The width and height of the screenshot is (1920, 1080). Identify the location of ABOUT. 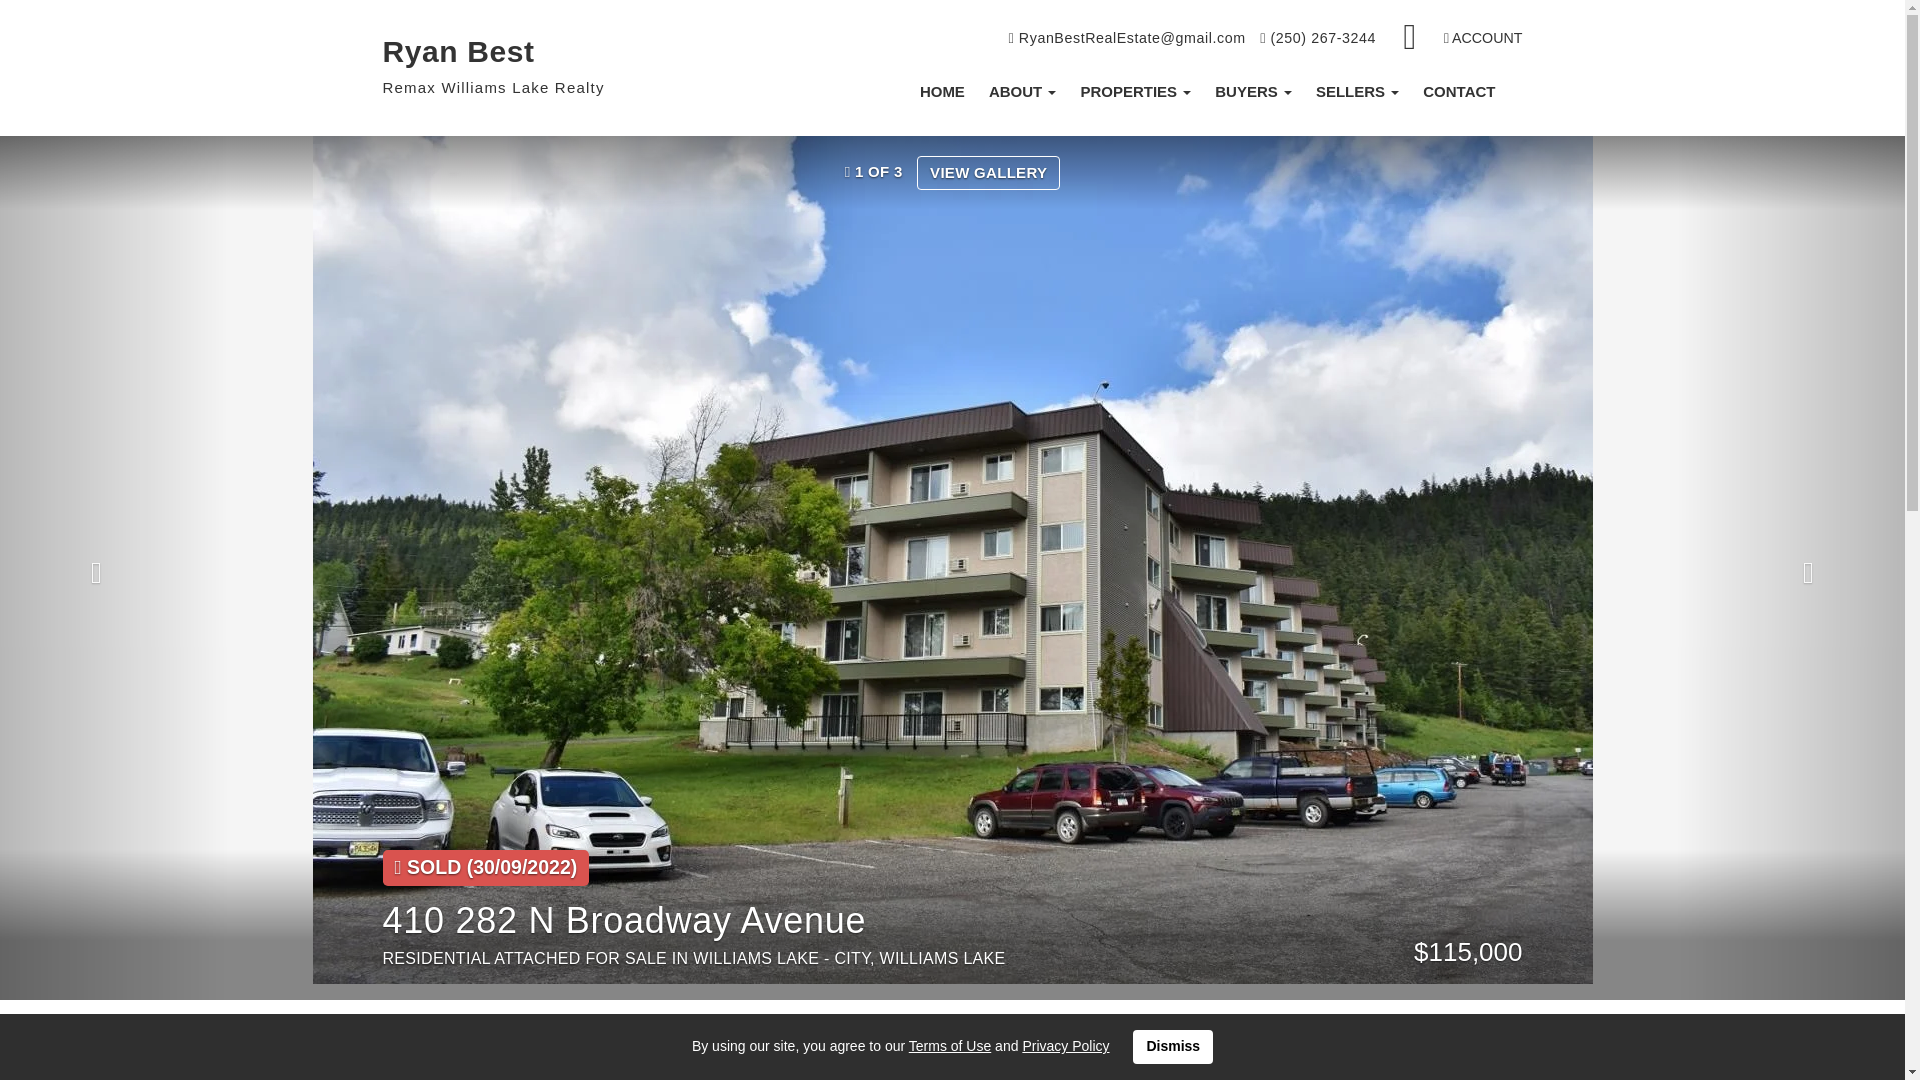
(1023, 92).